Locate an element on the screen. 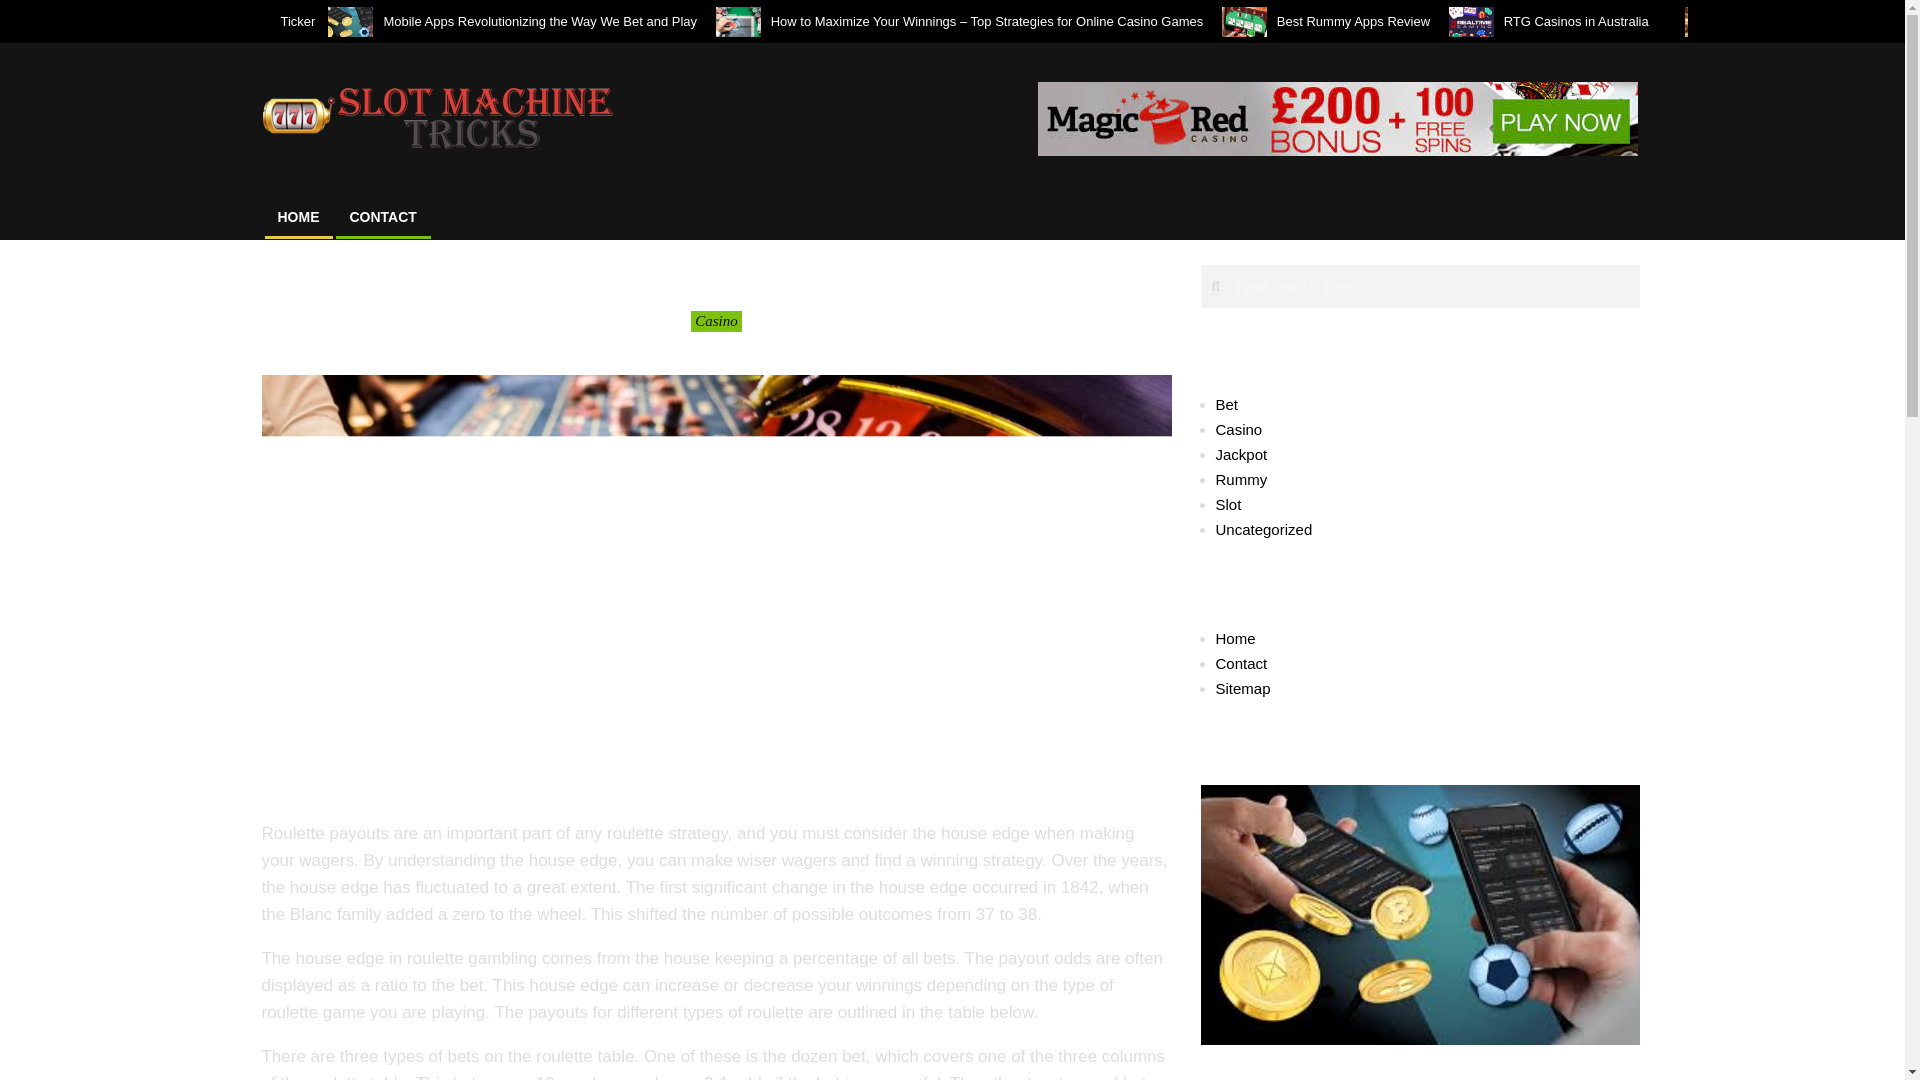 The image size is (1920, 1080). Mobile Apps Revolutionizing the Way We Bet and Play is located at coordinates (539, 22).